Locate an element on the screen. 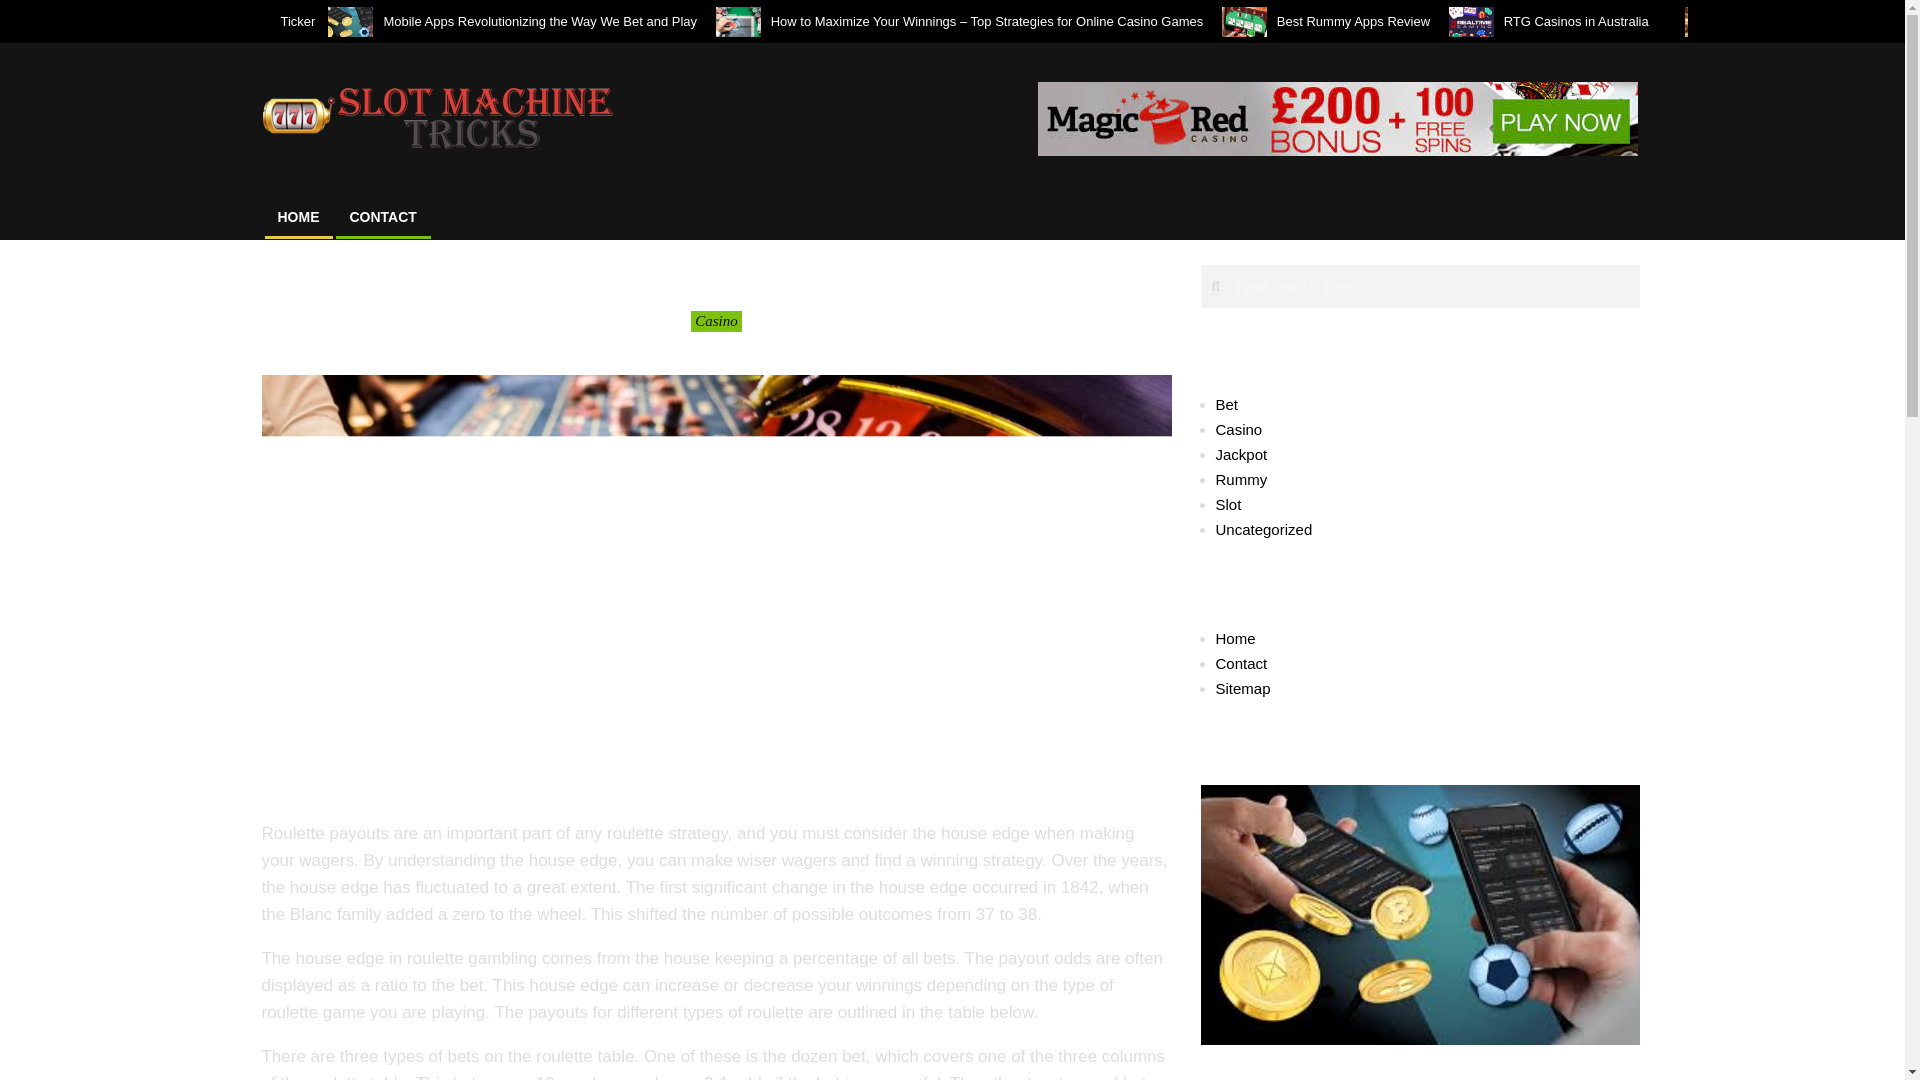 The image size is (1920, 1080). Mobile Apps Revolutionizing the Way We Bet and Play is located at coordinates (539, 22).